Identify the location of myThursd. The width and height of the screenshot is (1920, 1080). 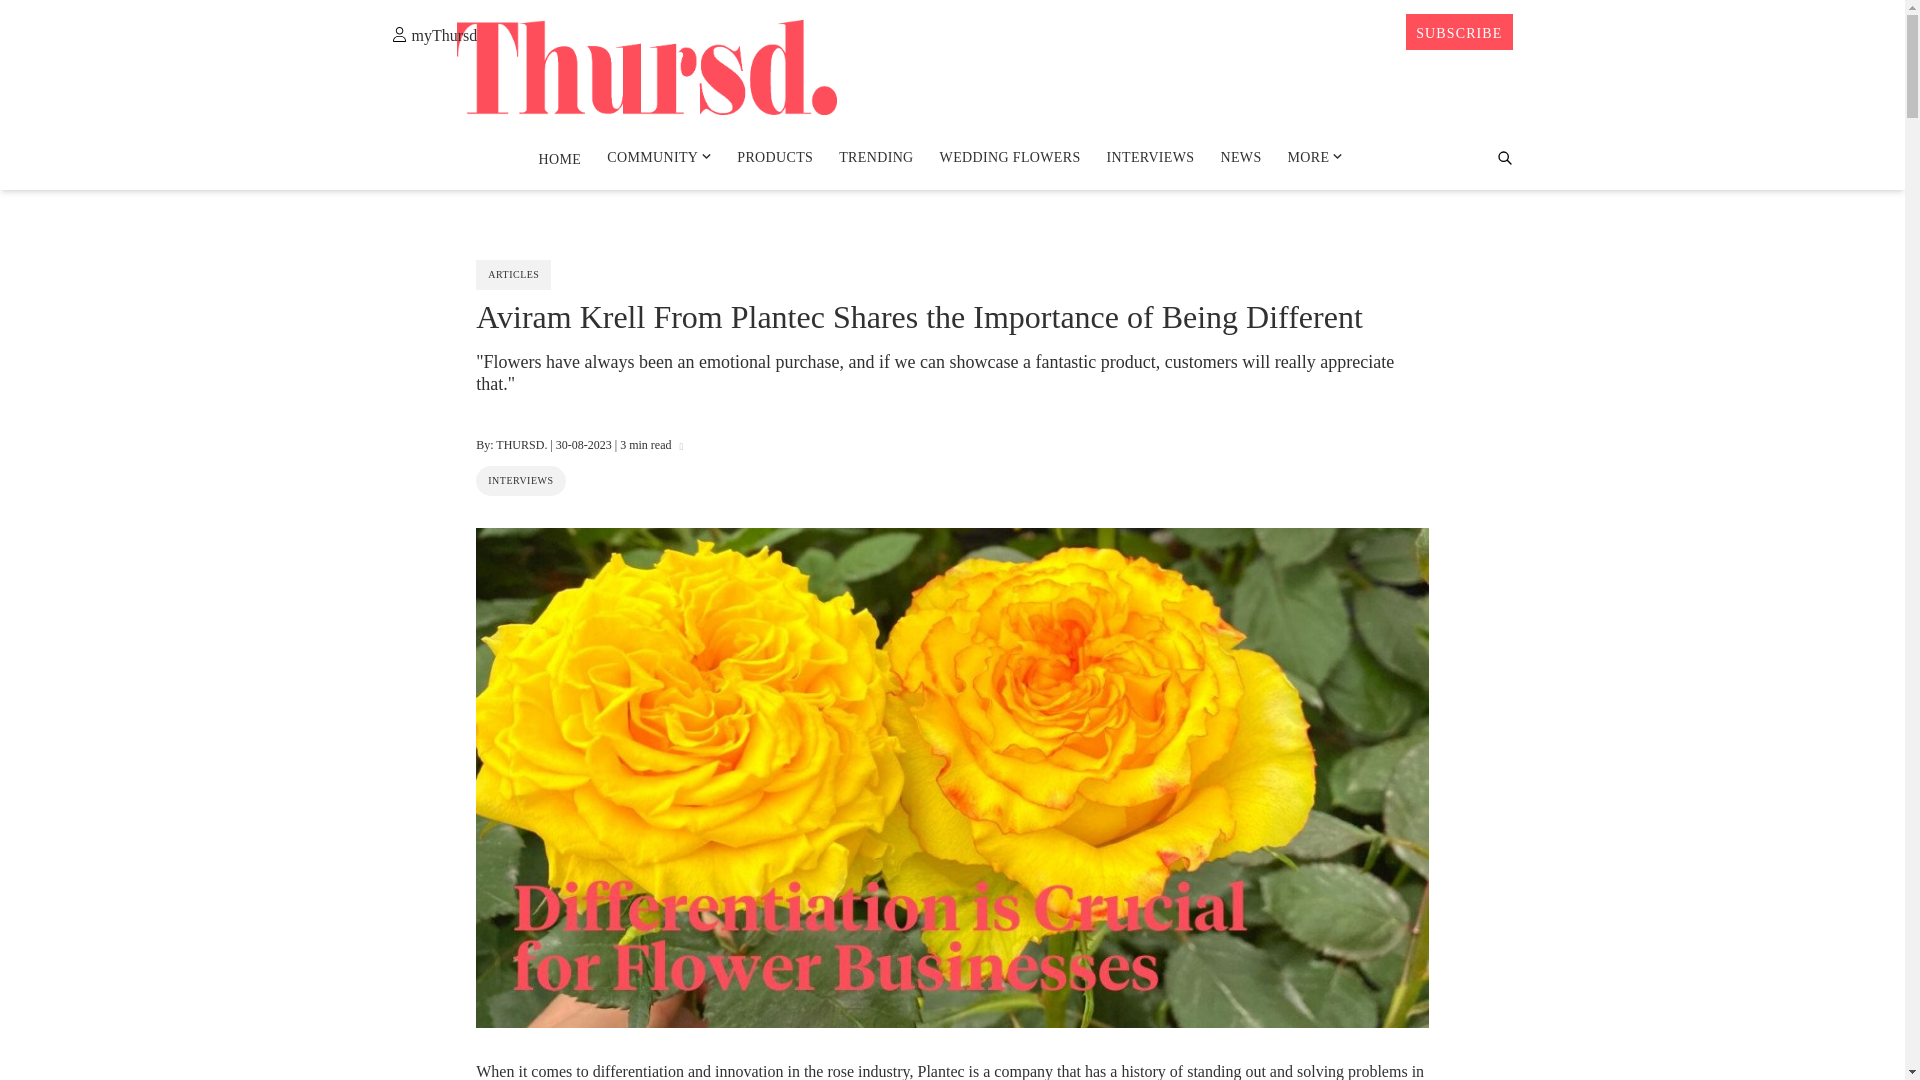
(434, 34).